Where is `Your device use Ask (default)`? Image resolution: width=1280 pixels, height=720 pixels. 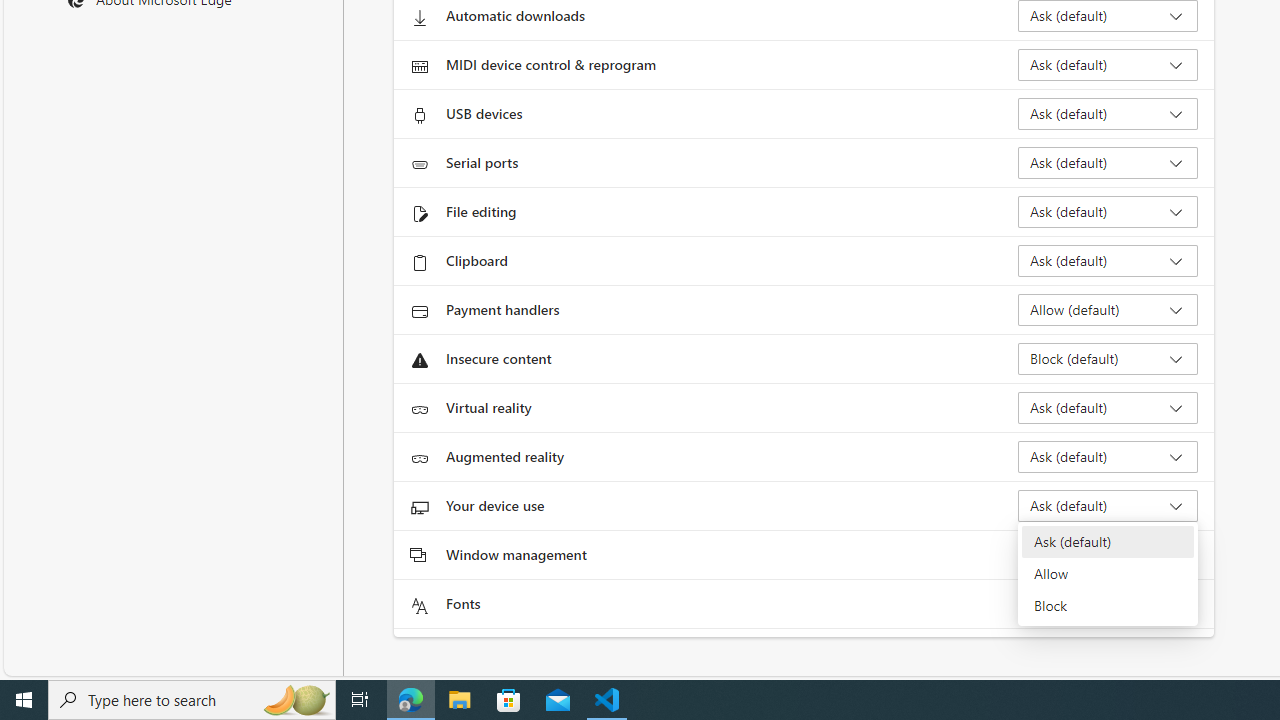 Your device use Ask (default) is located at coordinates (1108, 506).